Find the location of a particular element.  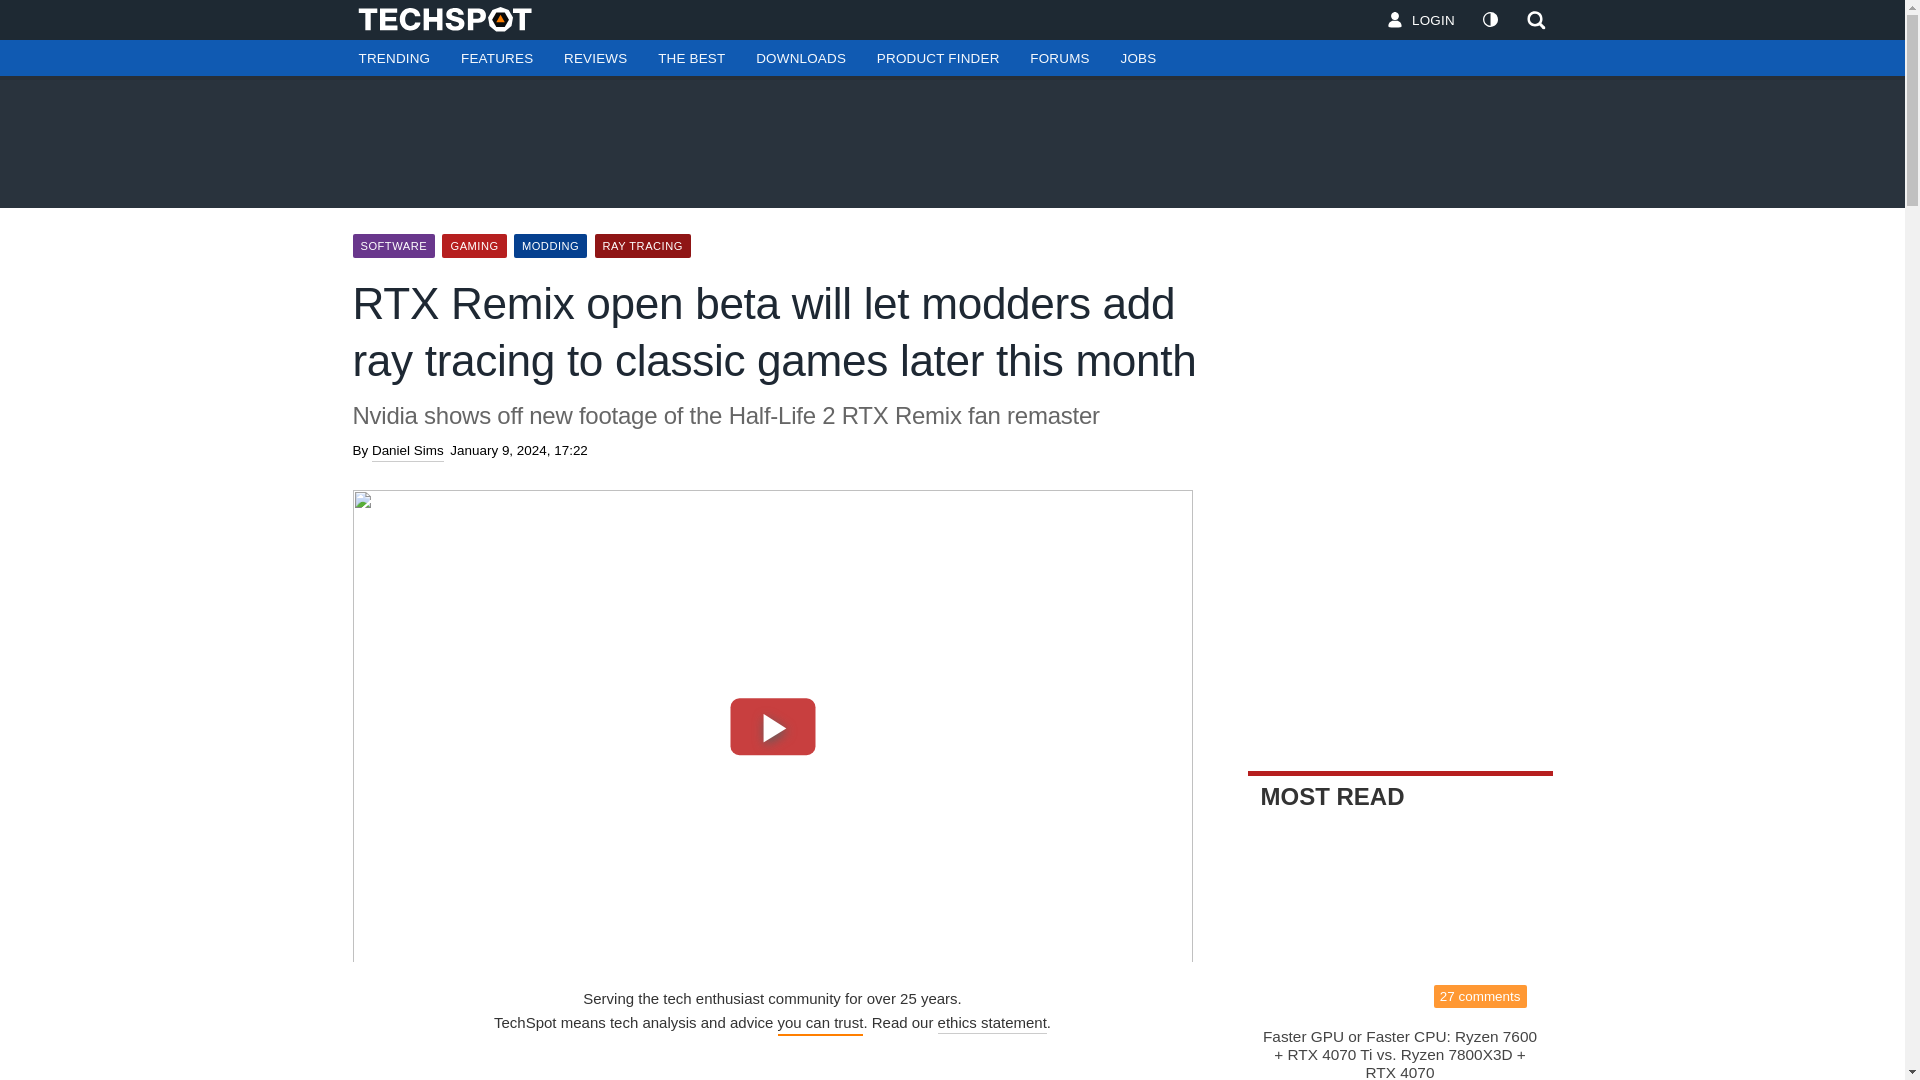

SearchA search icon is located at coordinates (1536, 20).